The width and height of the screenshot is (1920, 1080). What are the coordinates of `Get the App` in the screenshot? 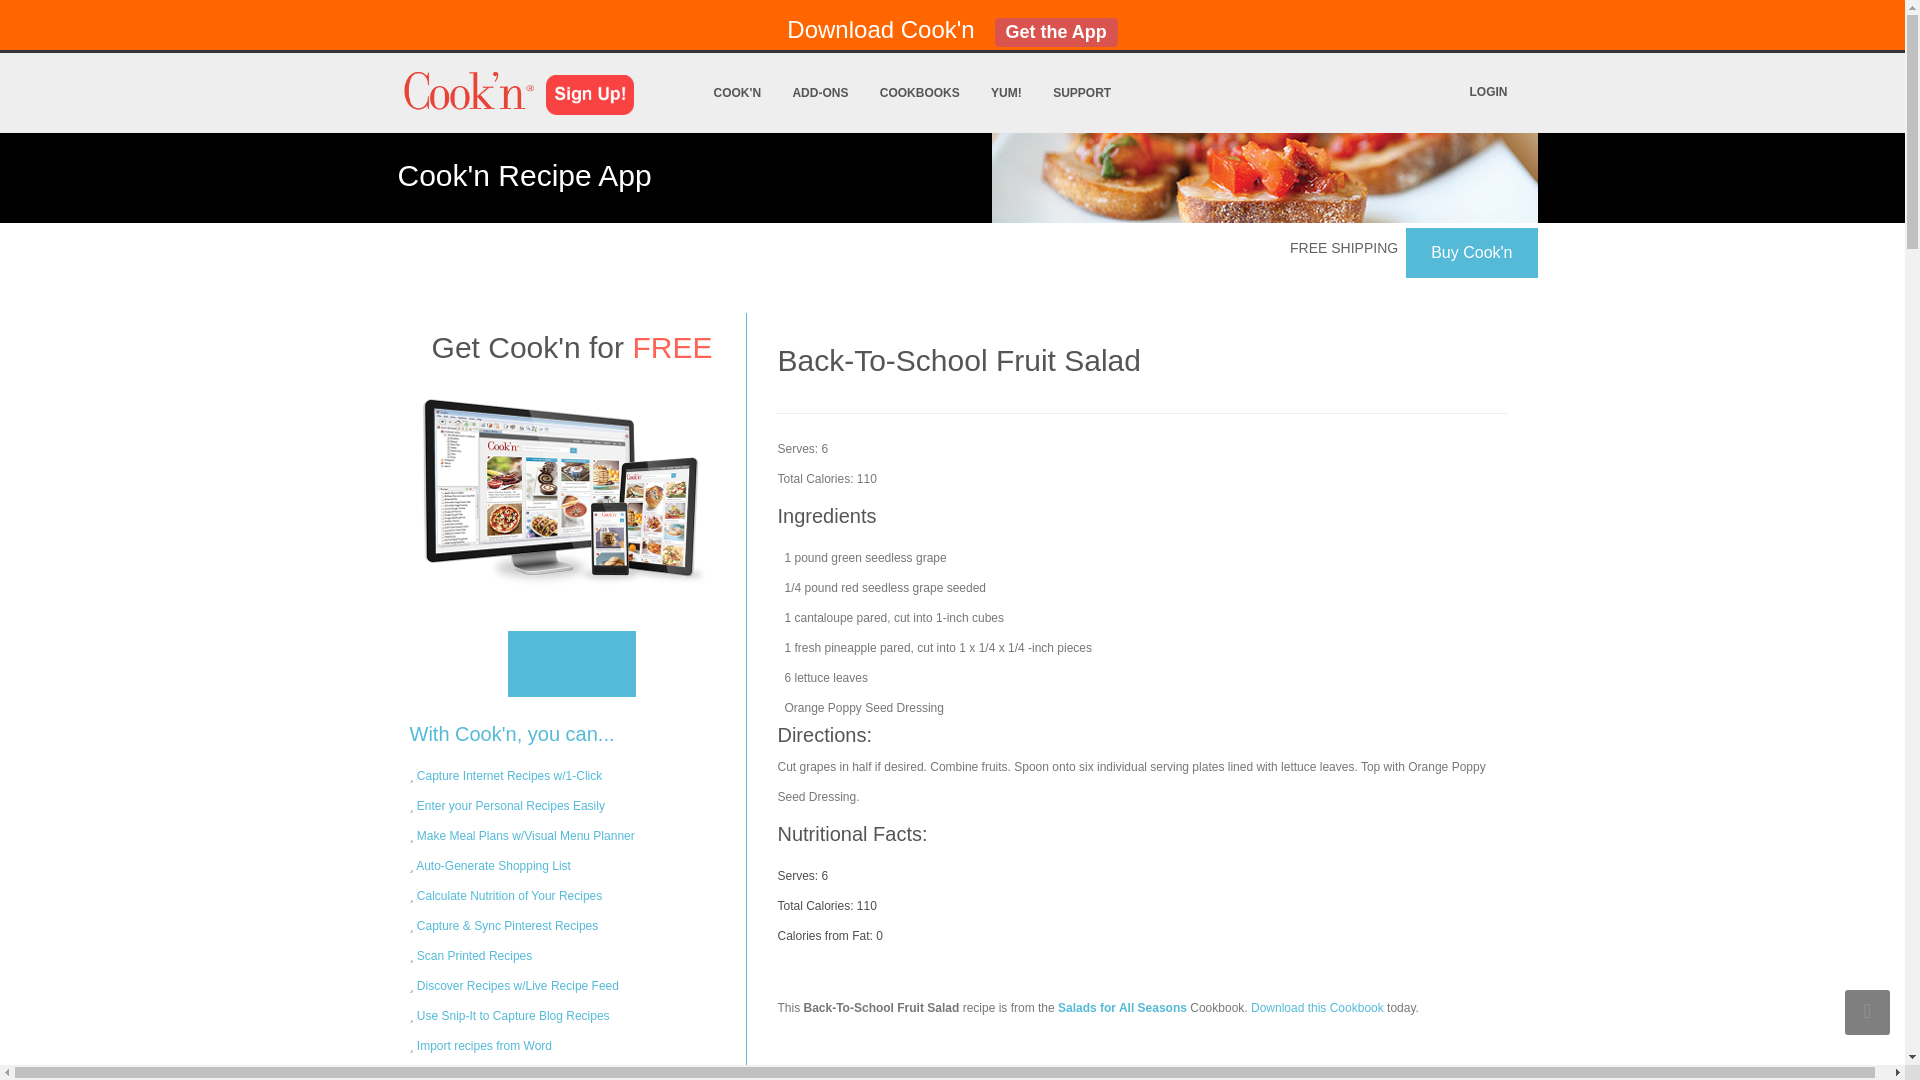 It's located at (1056, 30).